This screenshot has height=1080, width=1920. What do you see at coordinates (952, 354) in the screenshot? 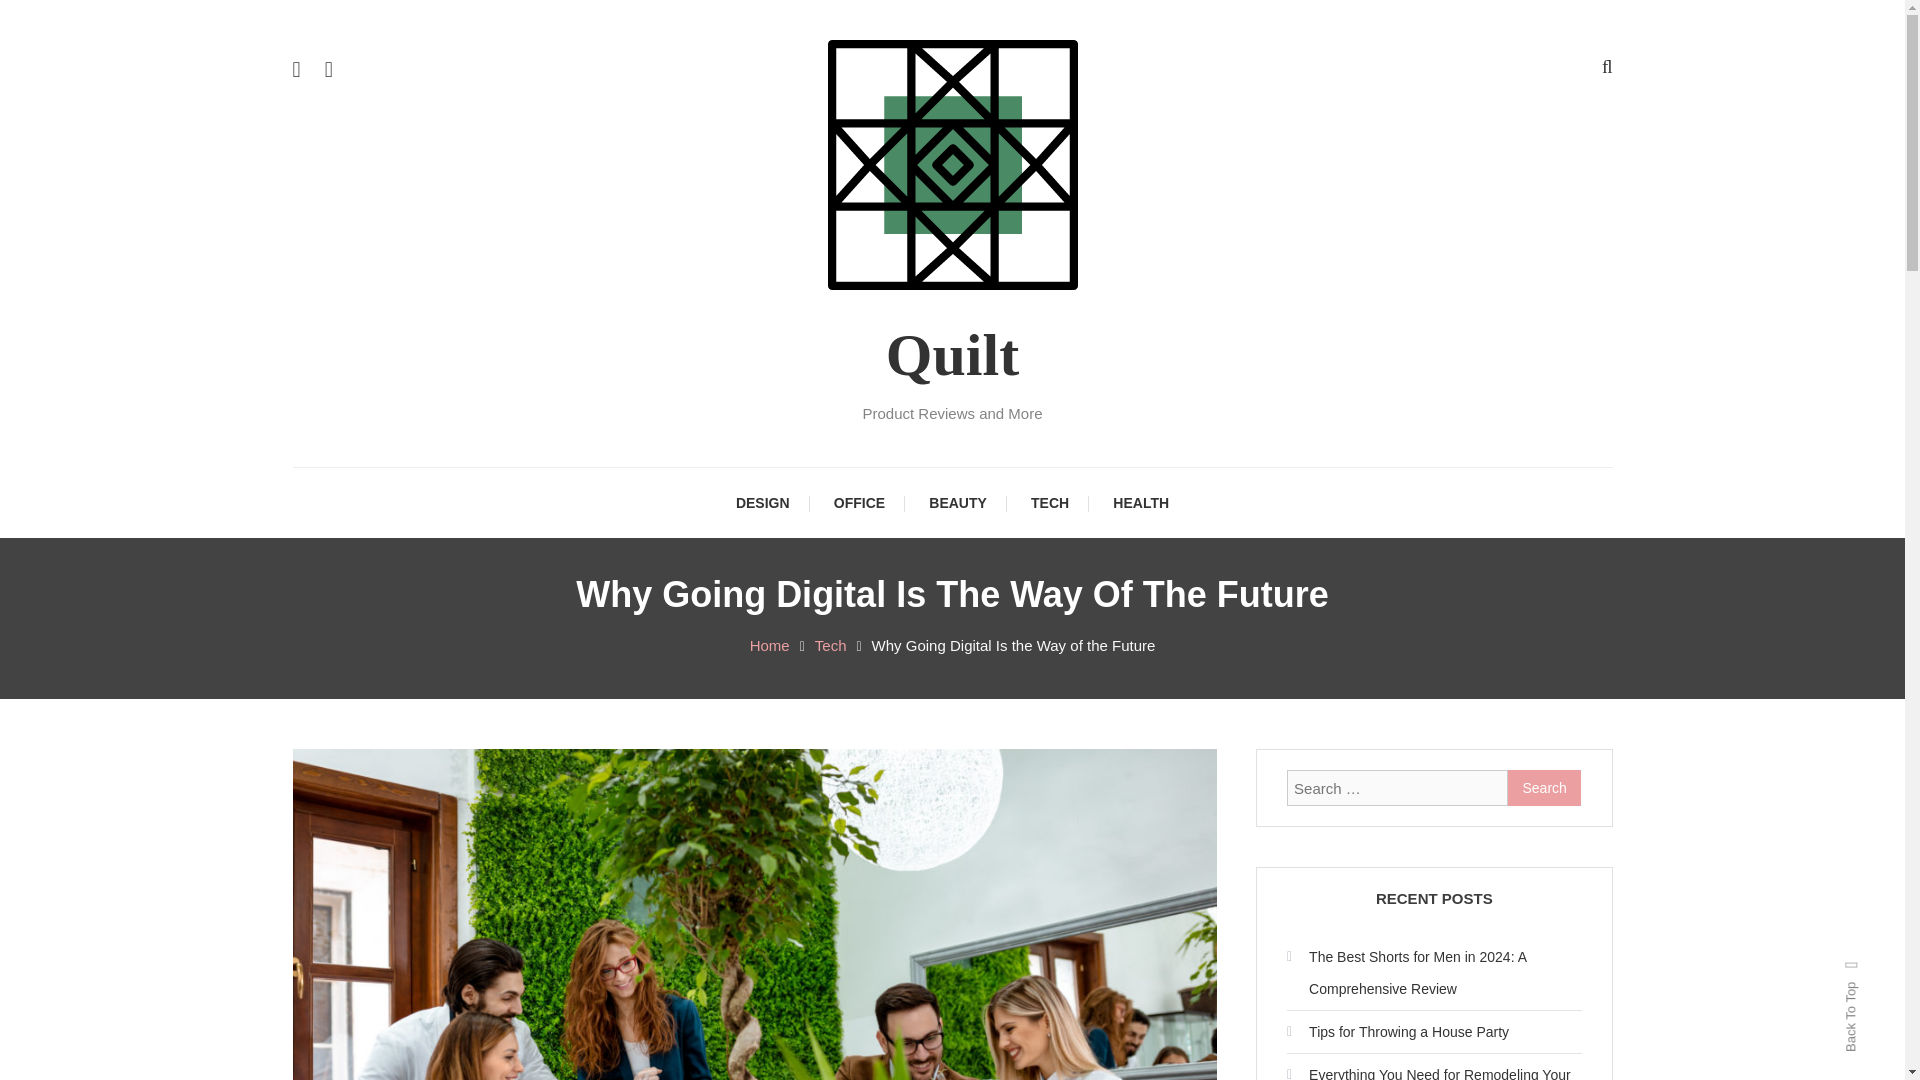
I see `Quilt` at bounding box center [952, 354].